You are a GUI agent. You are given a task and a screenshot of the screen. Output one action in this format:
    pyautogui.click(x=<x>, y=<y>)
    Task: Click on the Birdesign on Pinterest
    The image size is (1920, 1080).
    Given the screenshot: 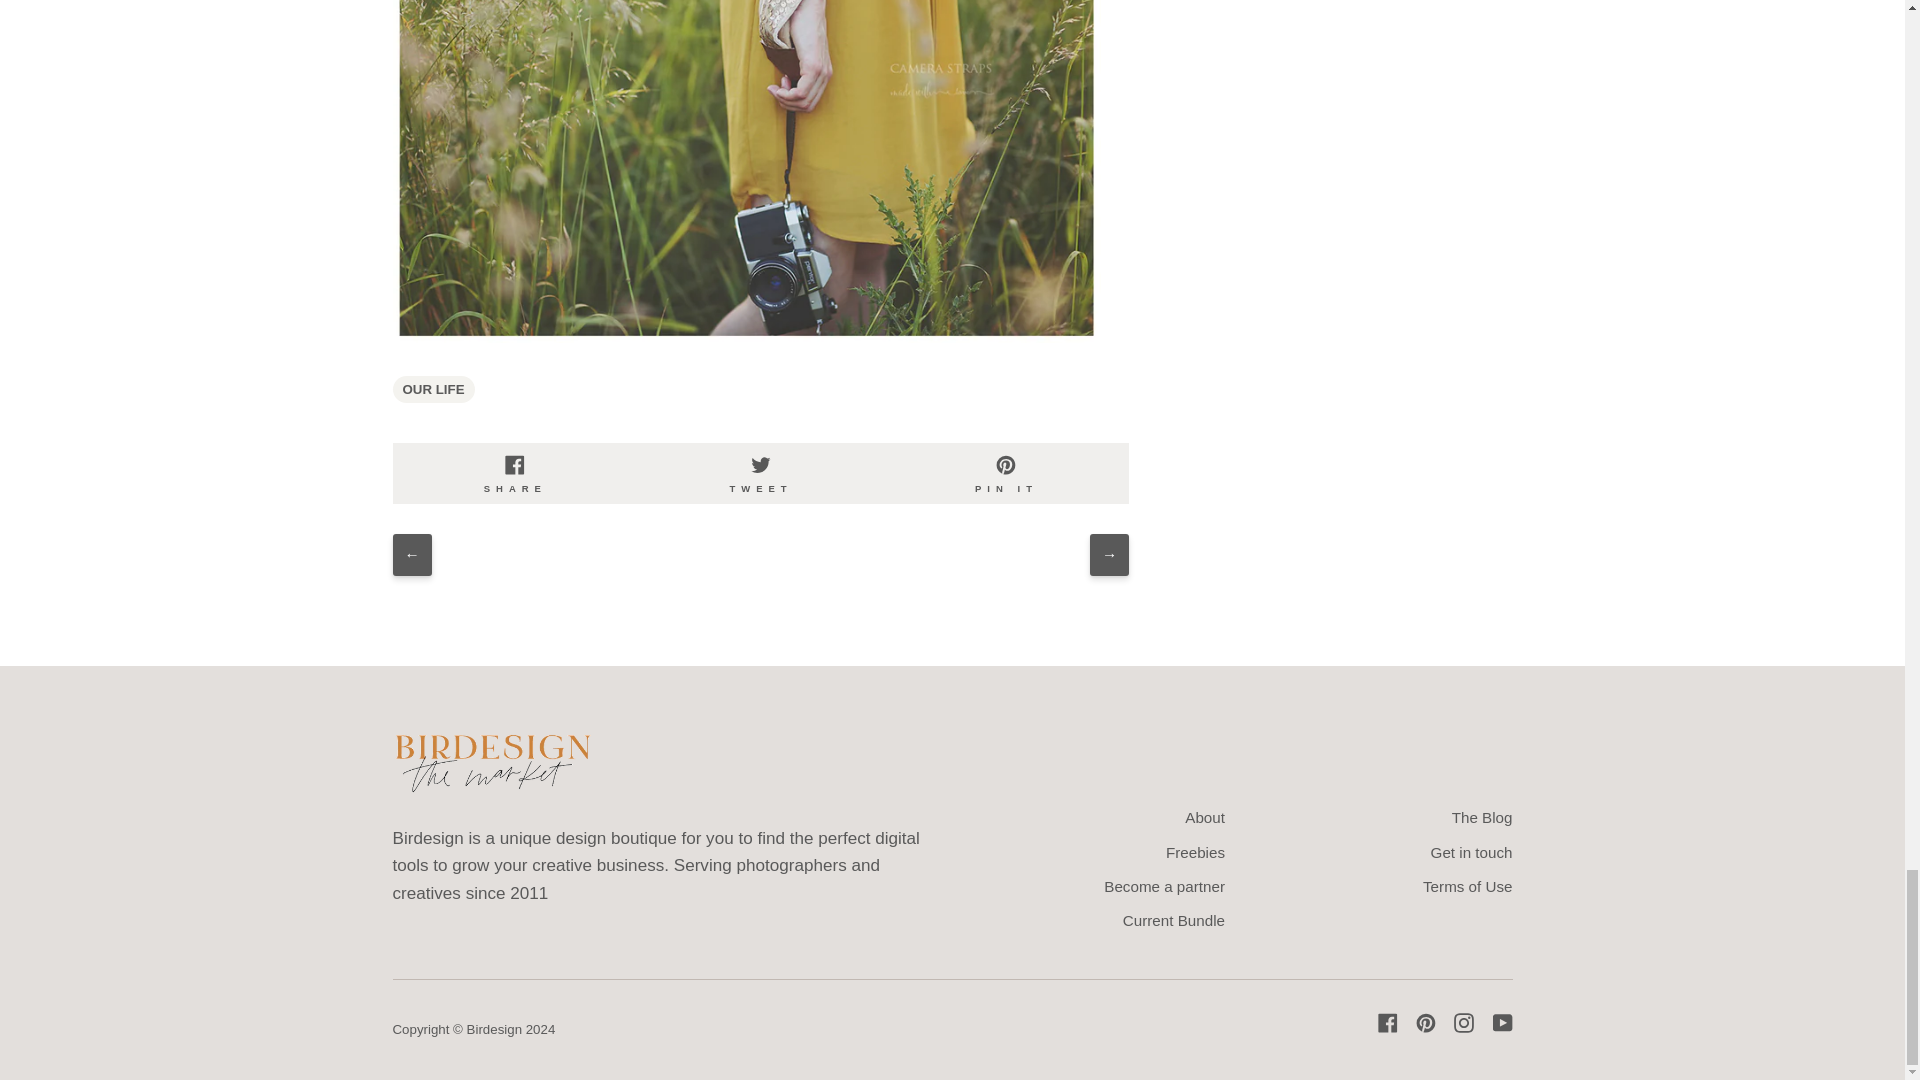 What is the action you would take?
    pyautogui.click(x=1426, y=1022)
    